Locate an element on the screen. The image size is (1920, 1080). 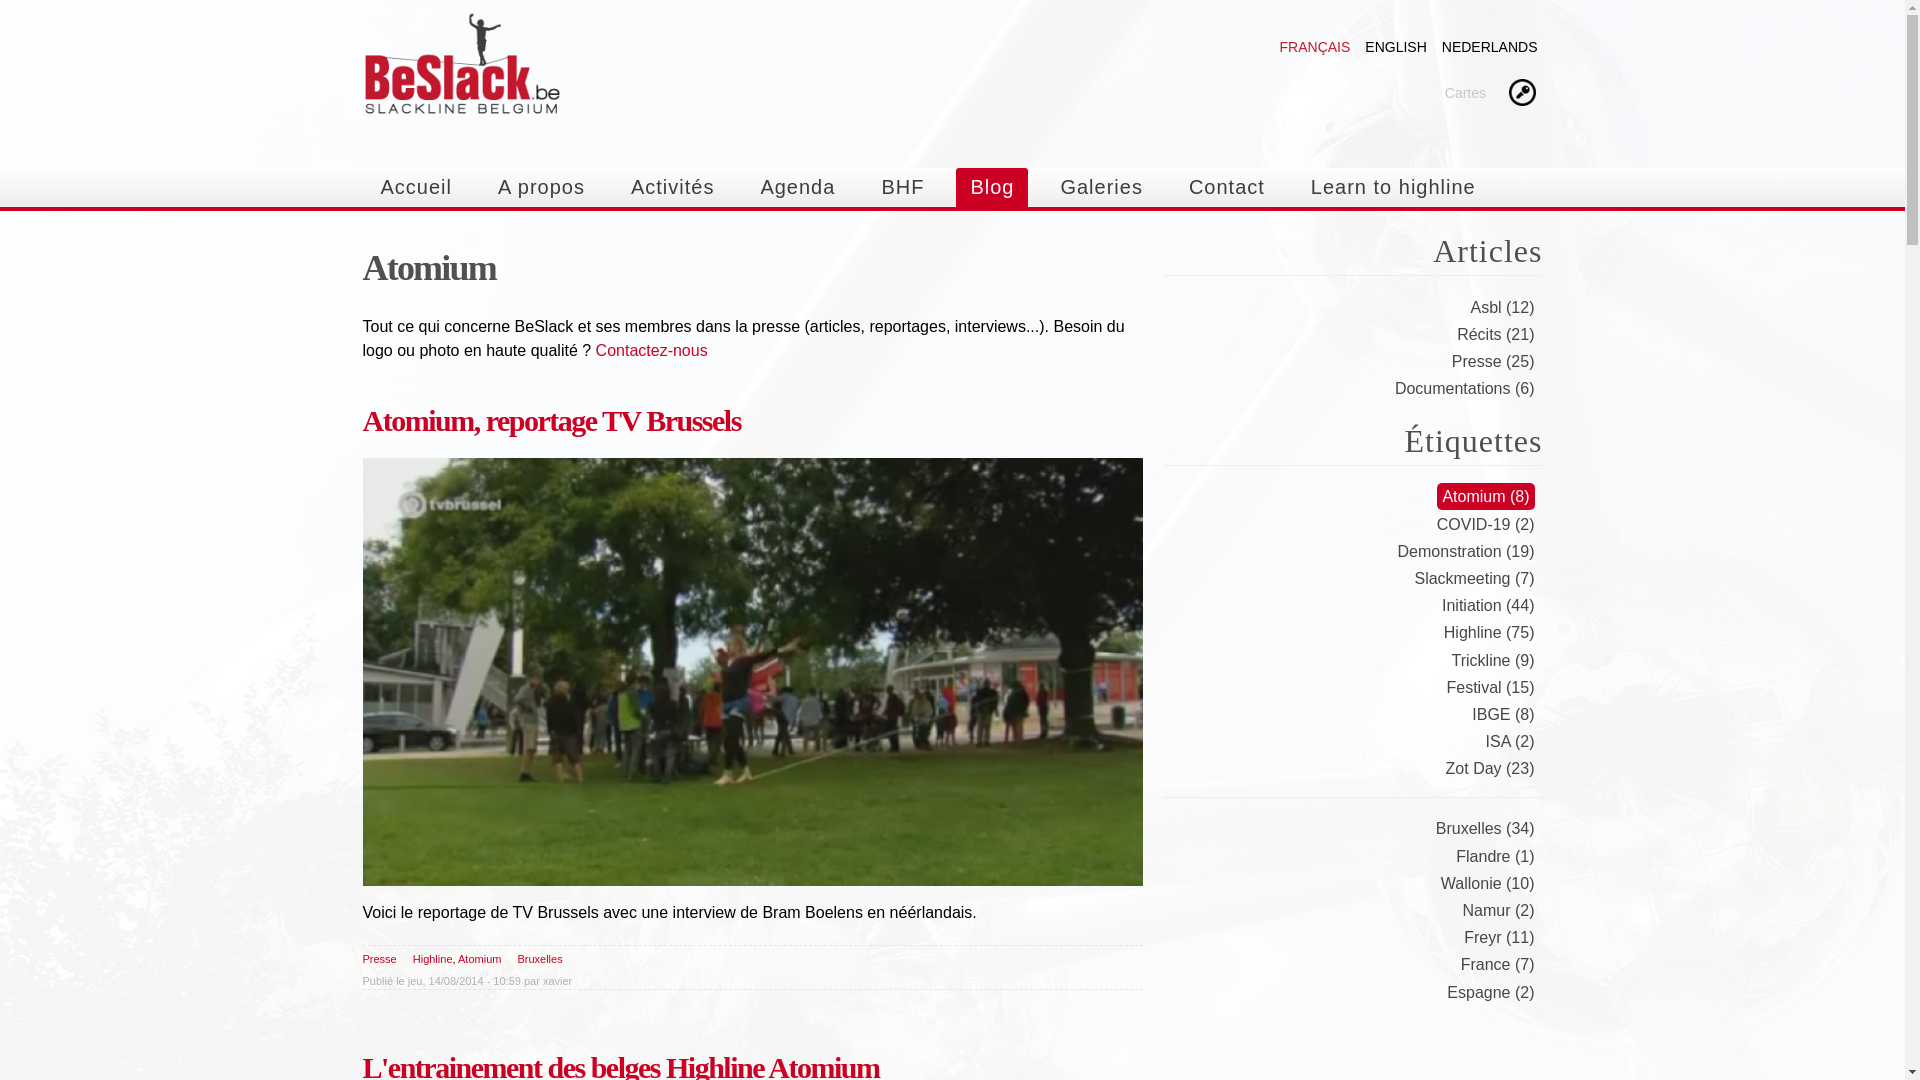
Atomium (8) is located at coordinates (1486, 496).